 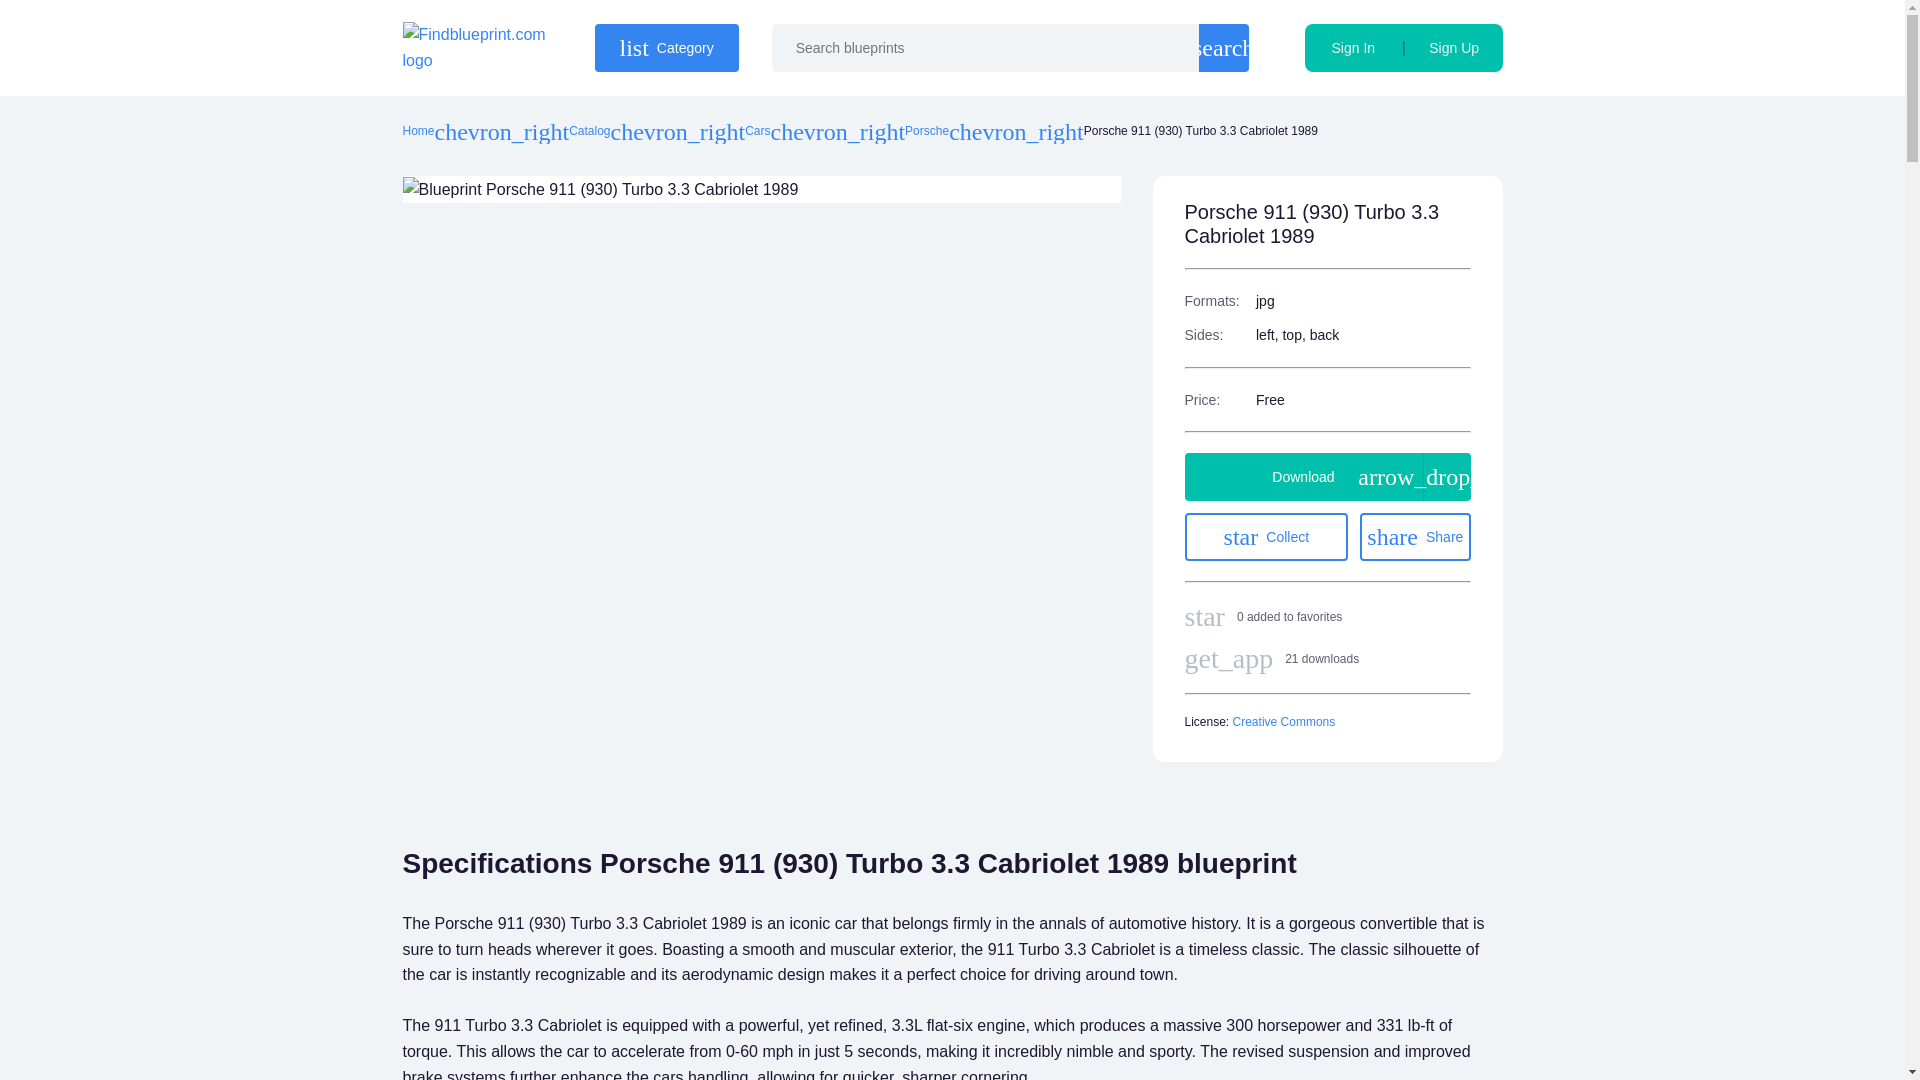 I want to click on Creative Commons, so click(x=417, y=132).